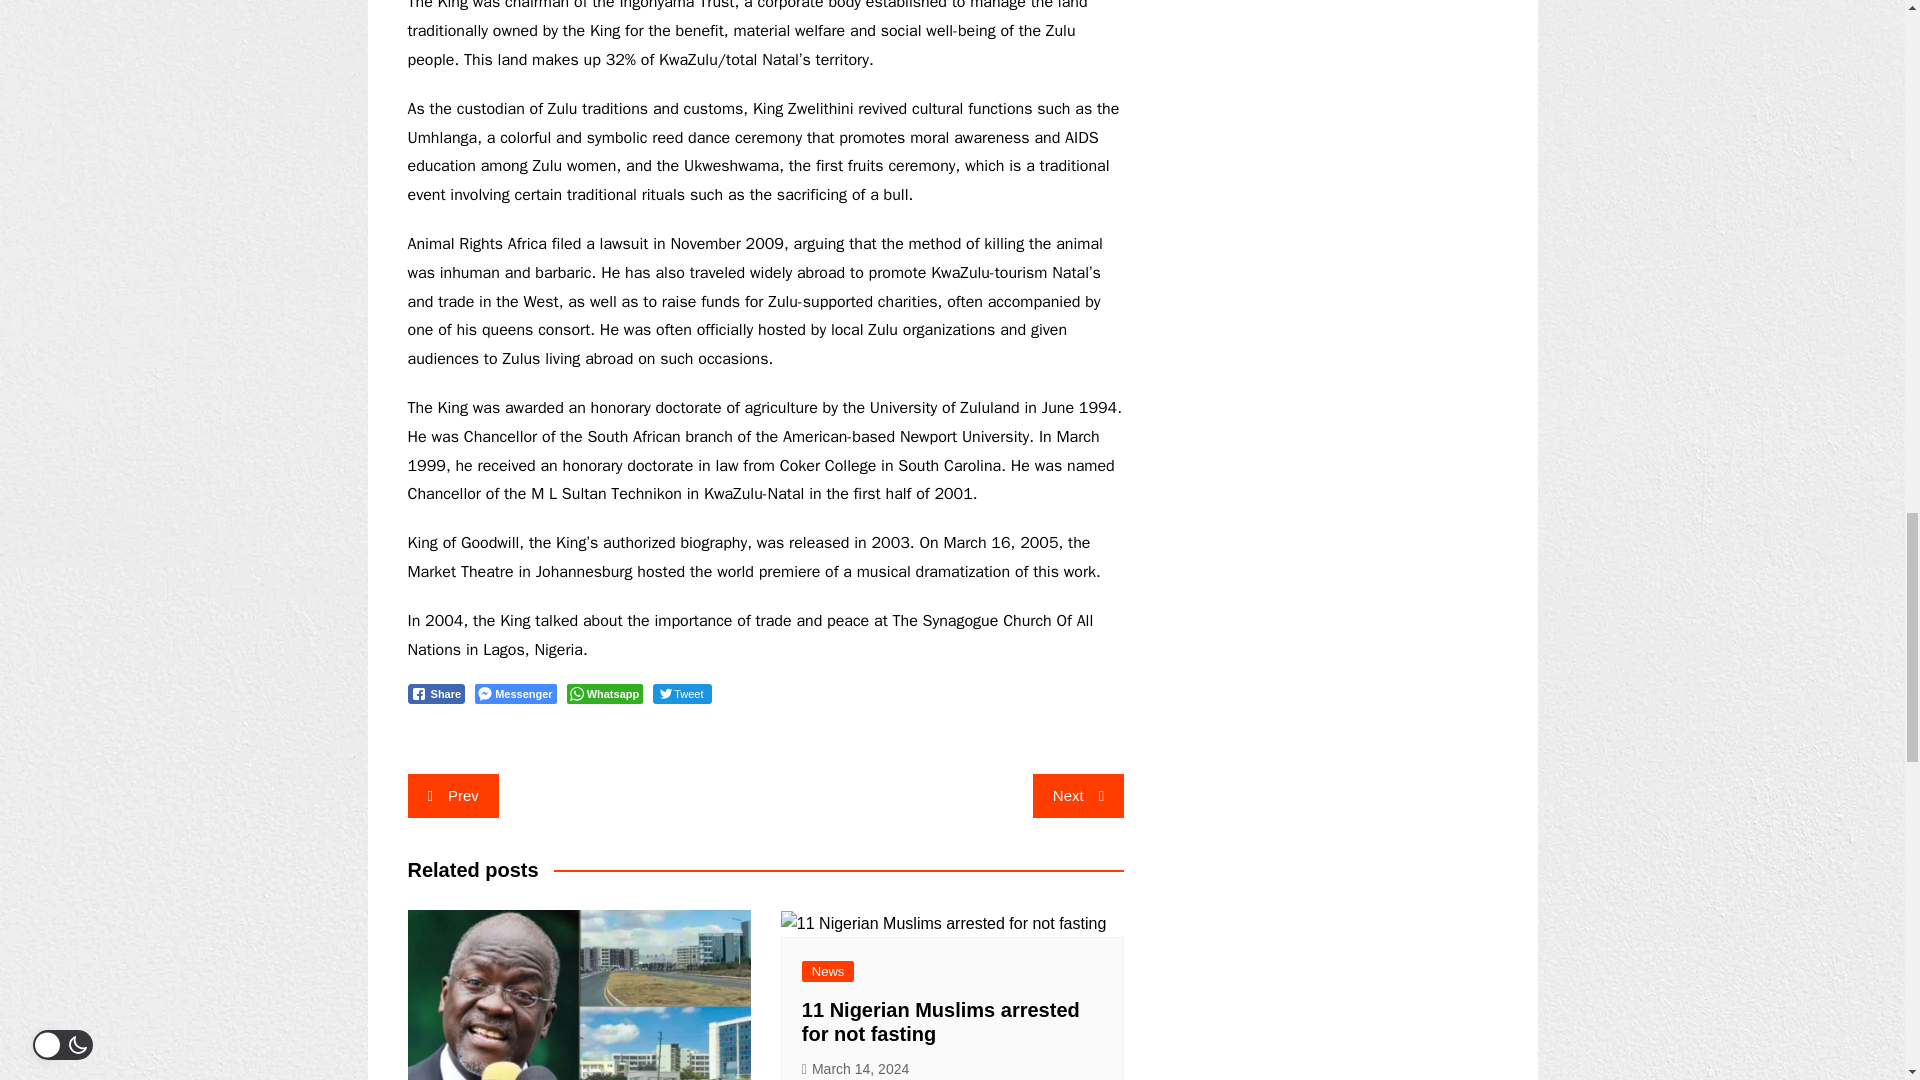 This screenshot has height=1080, width=1920. Describe the element at coordinates (436, 694) in the screenshot. I see `Share` at that location.